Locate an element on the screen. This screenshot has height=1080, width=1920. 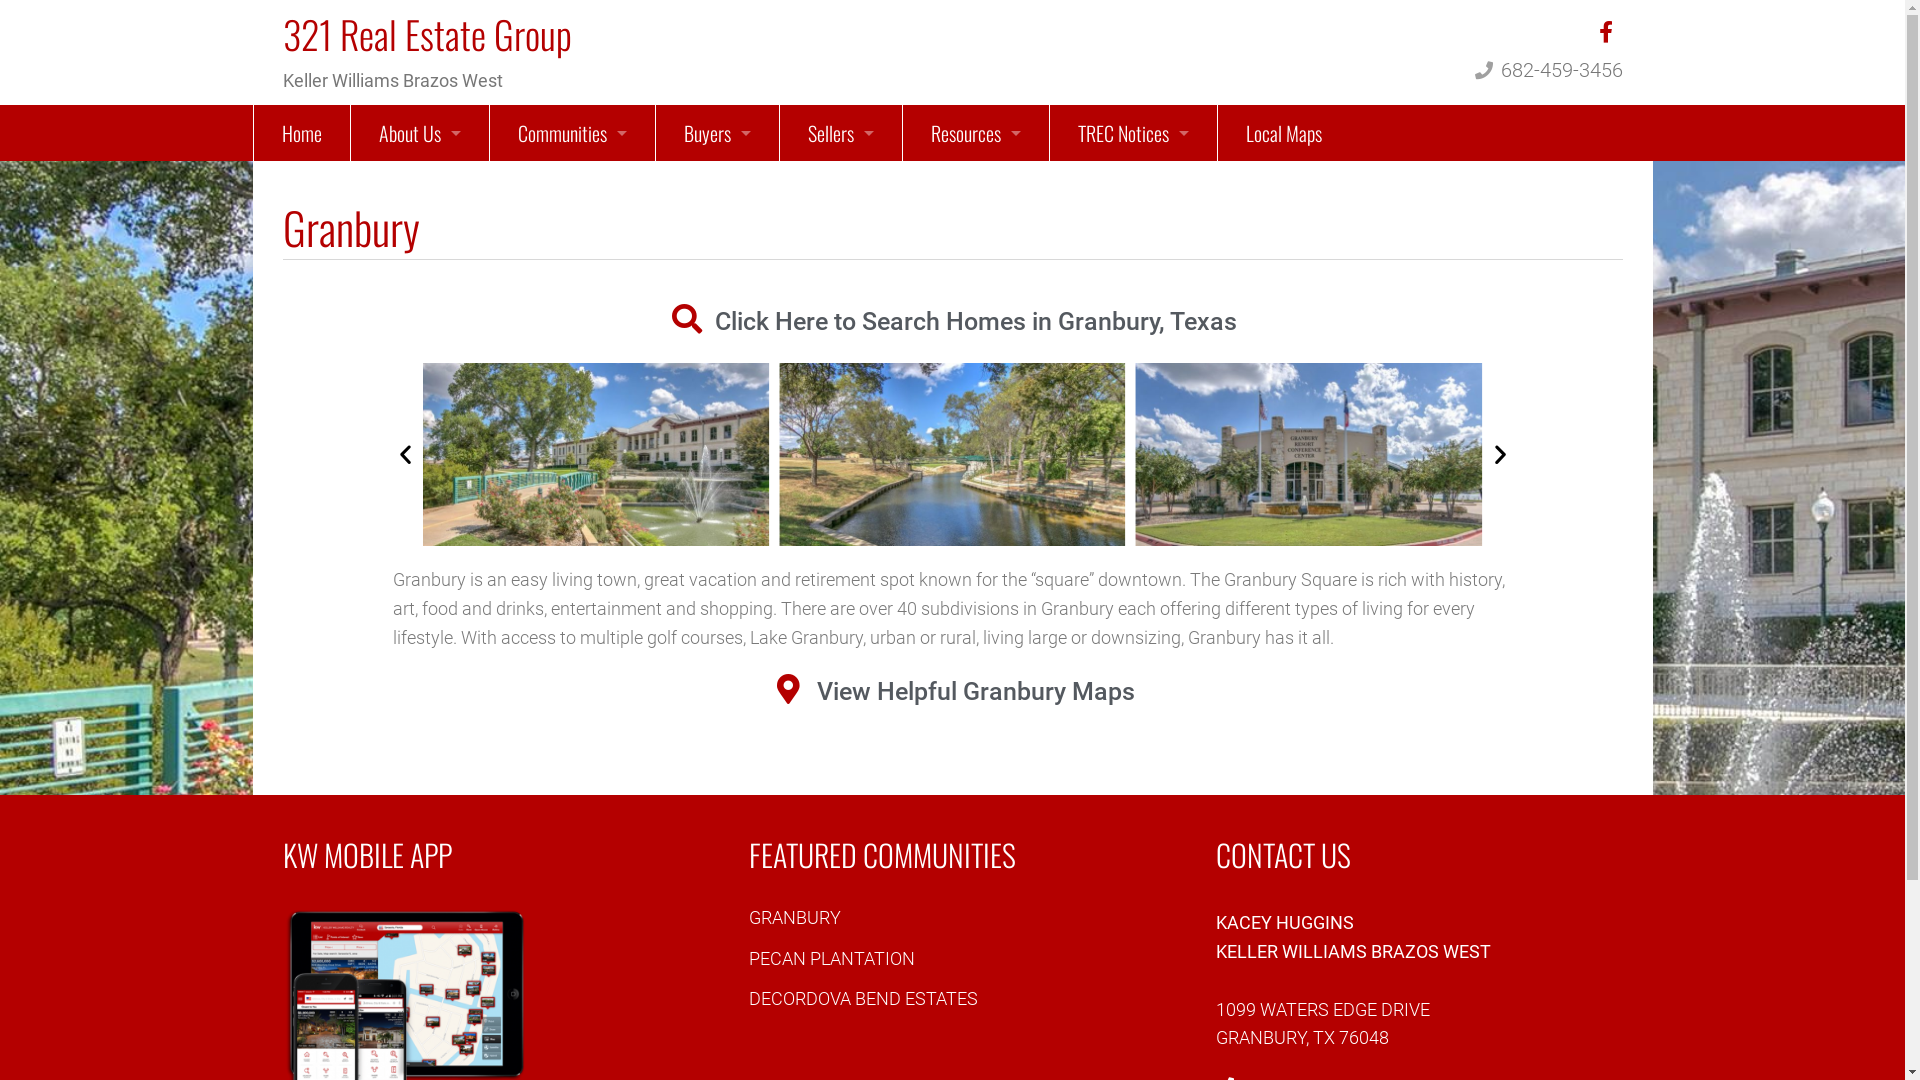
Monthly Trends Report is located at coordinates (975, 356).